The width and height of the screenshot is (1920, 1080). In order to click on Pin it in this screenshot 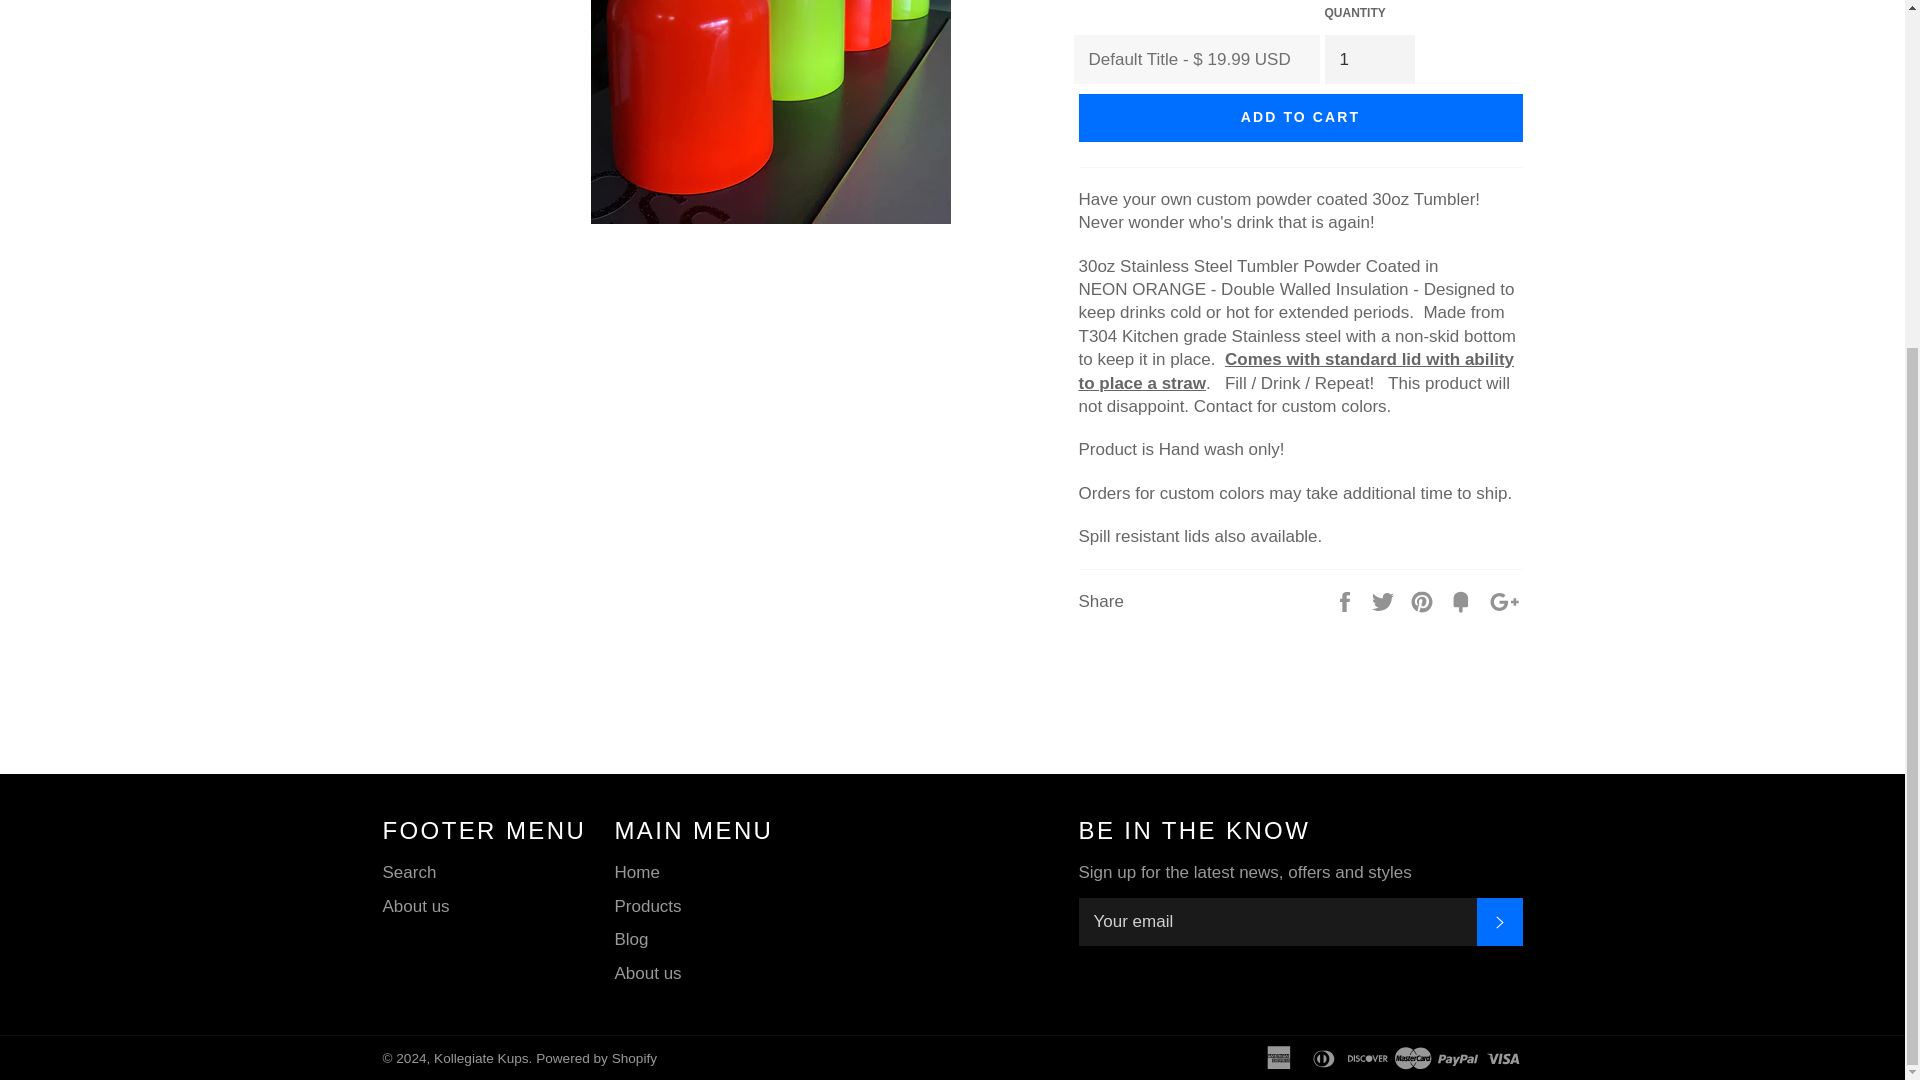, I will do `click(1424, 601)`.